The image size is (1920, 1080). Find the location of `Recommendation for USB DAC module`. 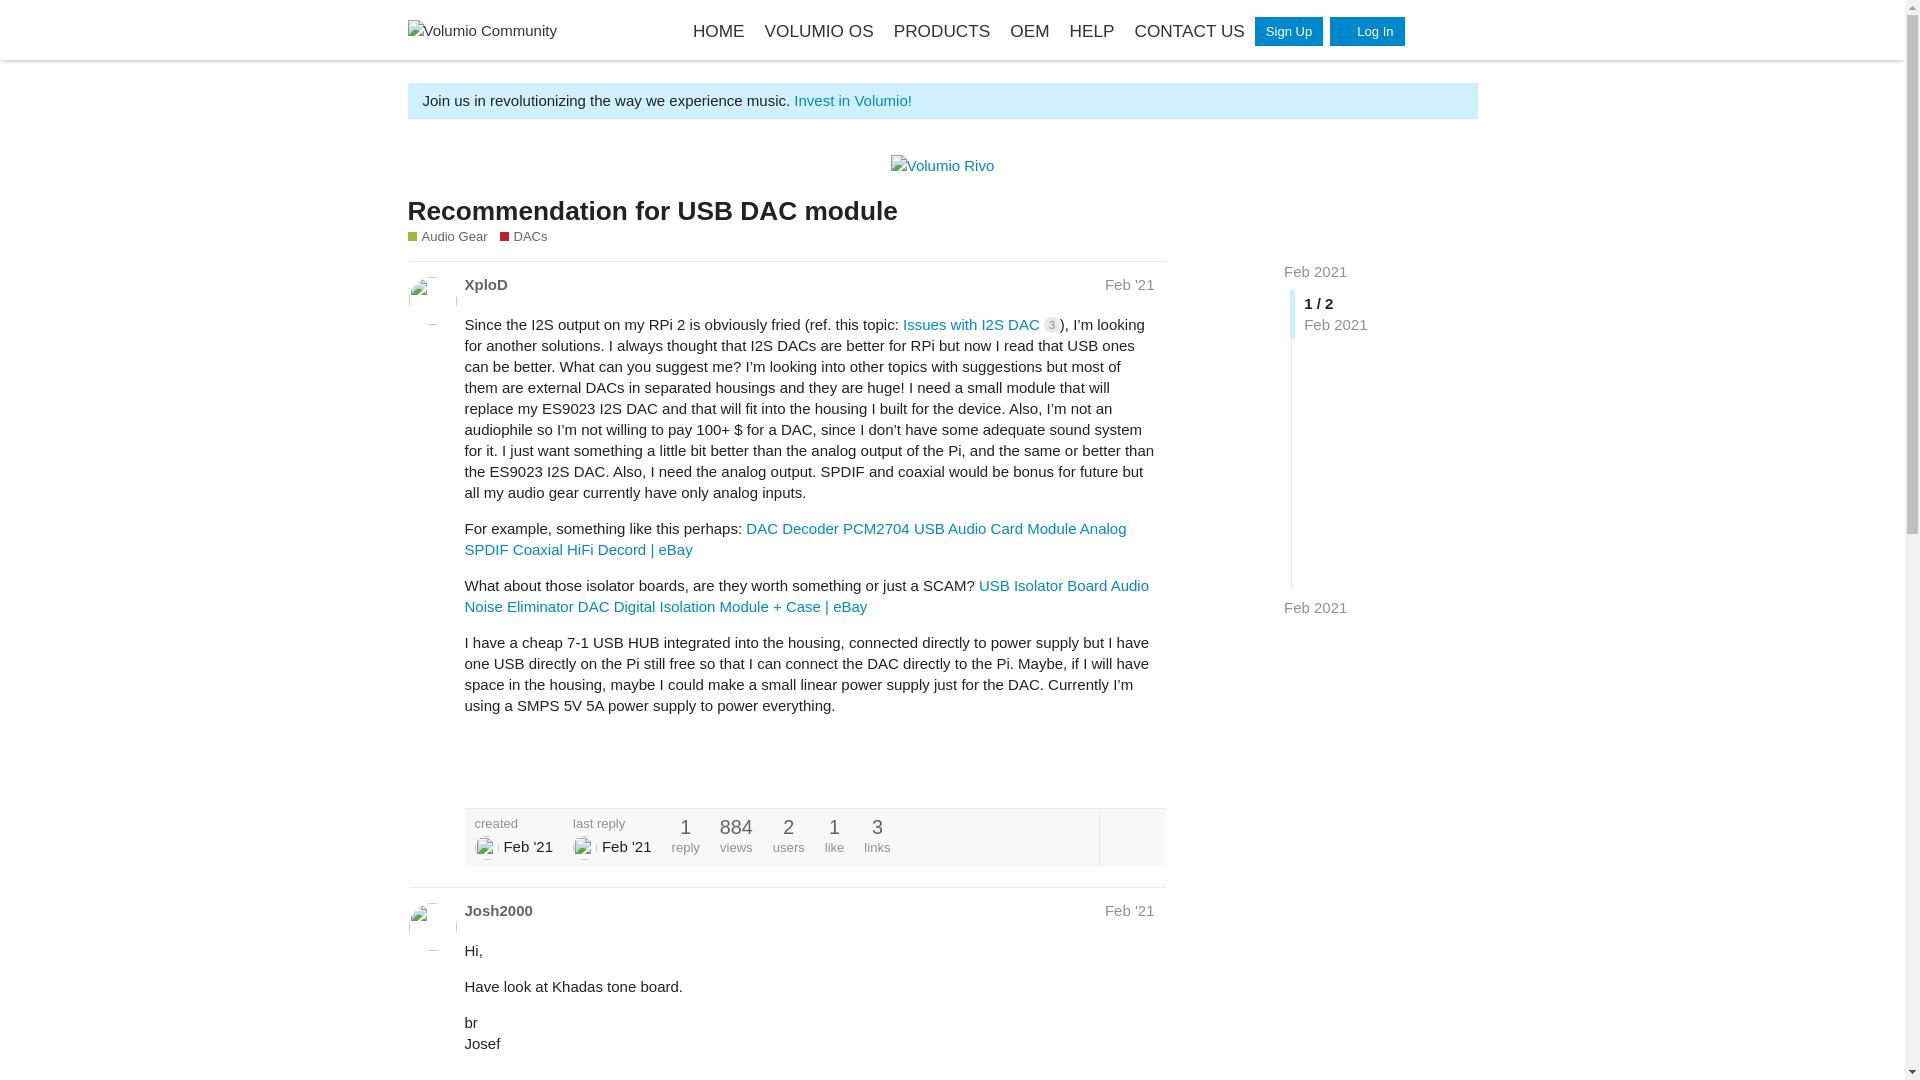

Recommendation for USB DAC module is located at coordinates (652, 210).